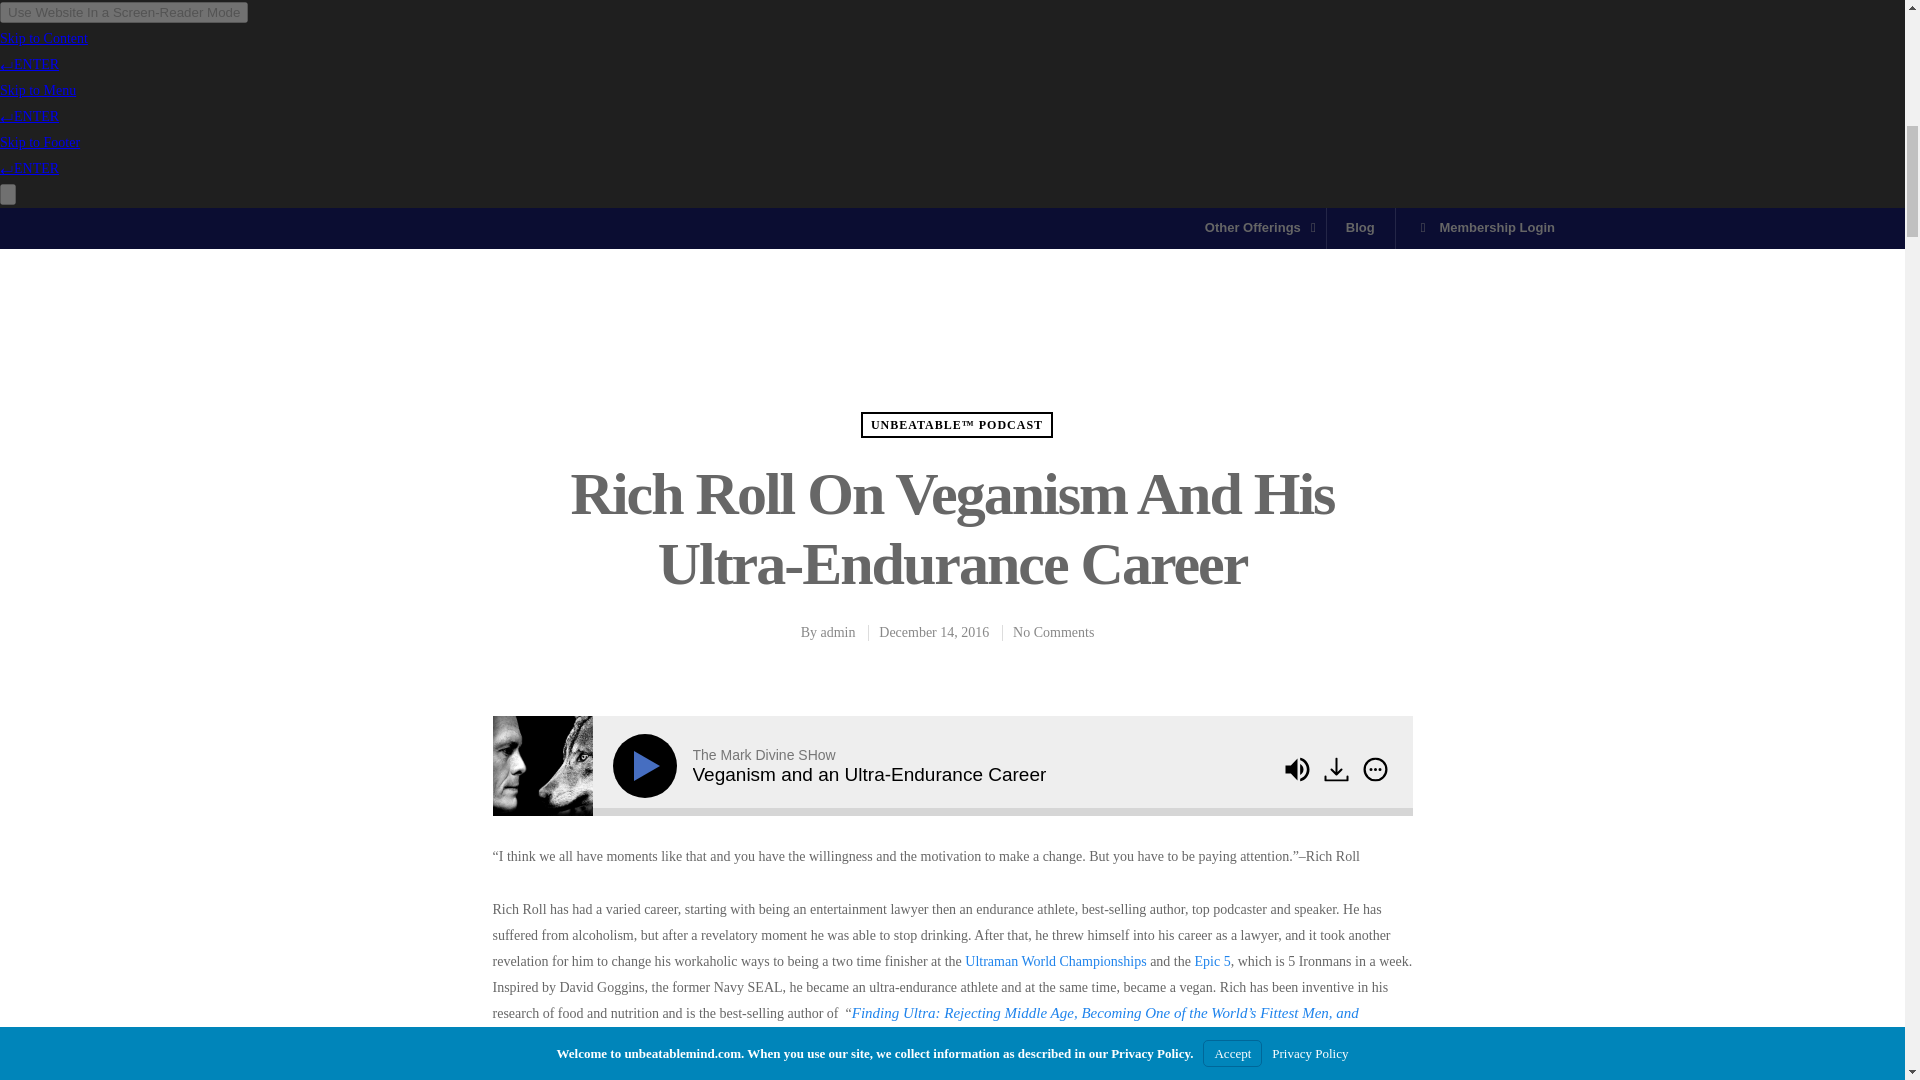 Image resolution: width=1920 pixels, height=1080 pixels. What do you see at coordinates (1054, 632) in the screenshot?
I see `No Comments` at bounding box center [1054, 632].